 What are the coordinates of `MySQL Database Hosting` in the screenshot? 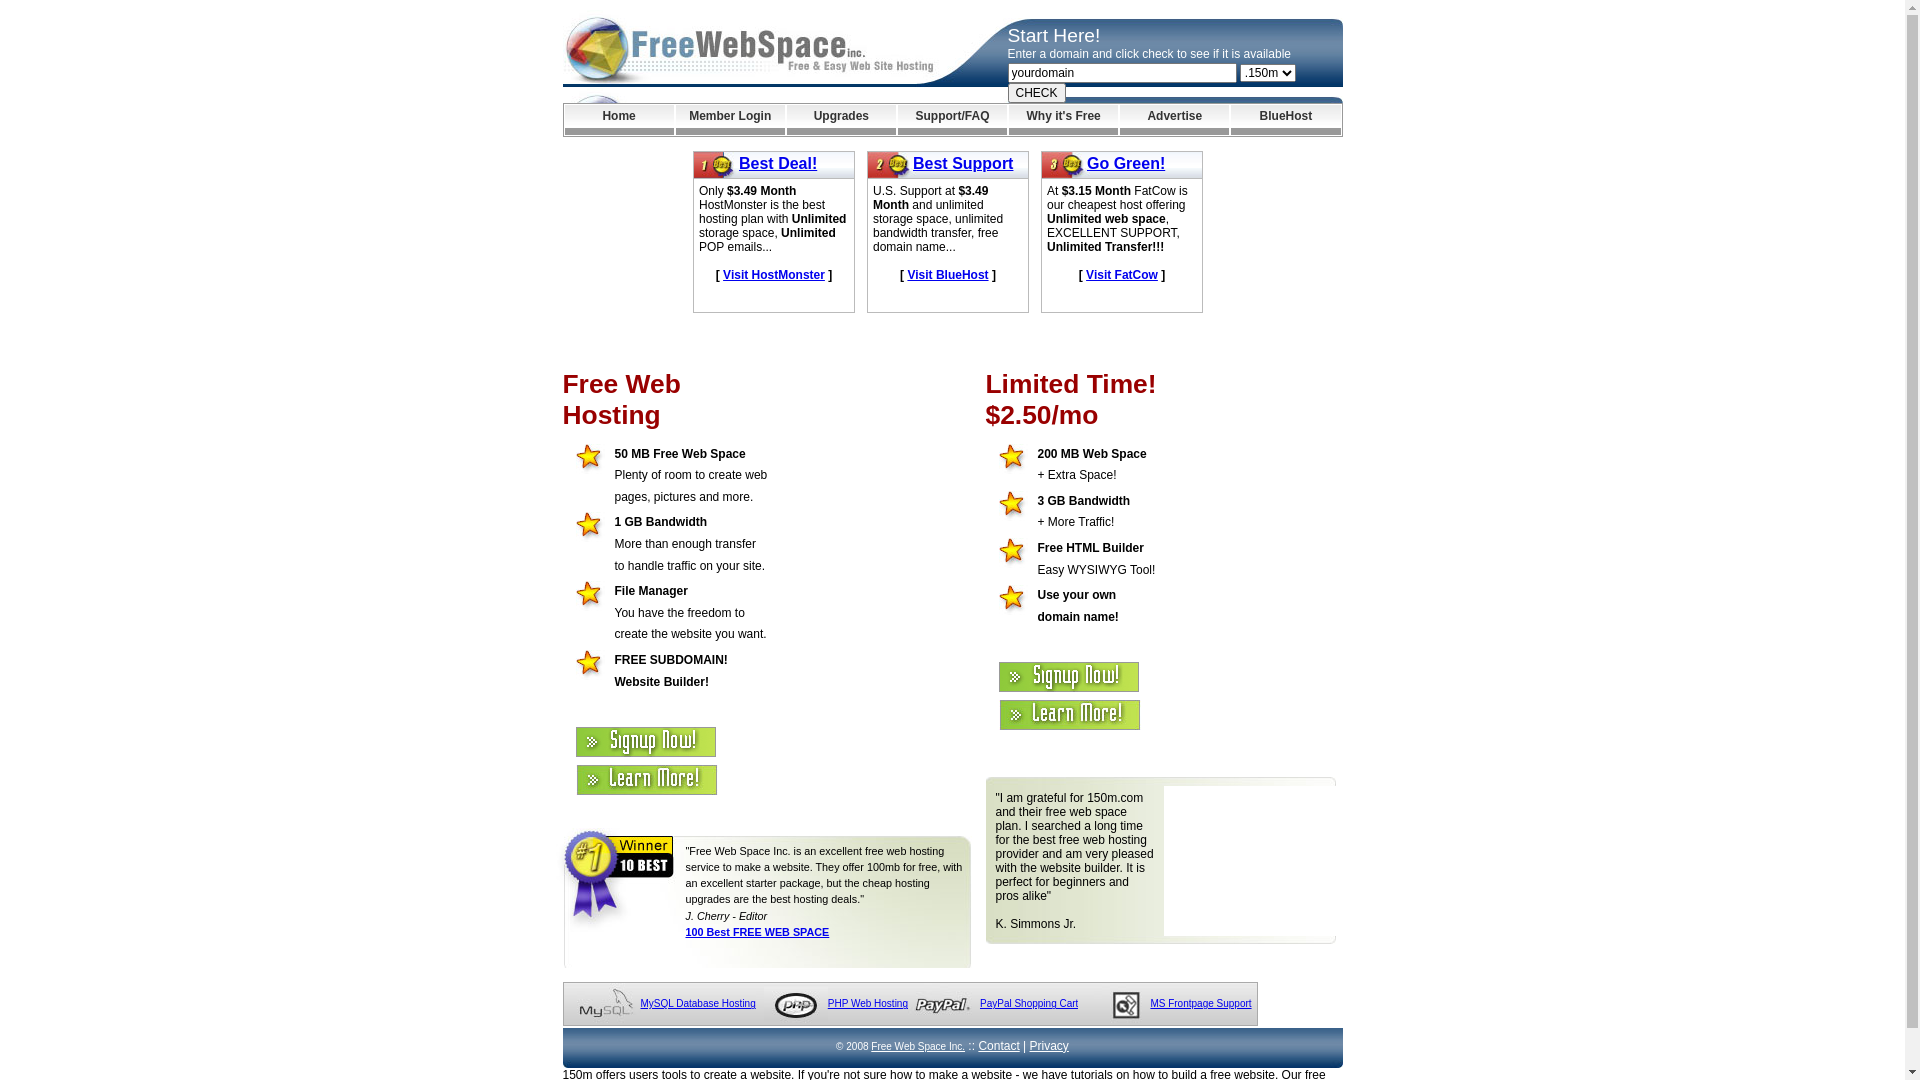 It's located at (698, 1004).